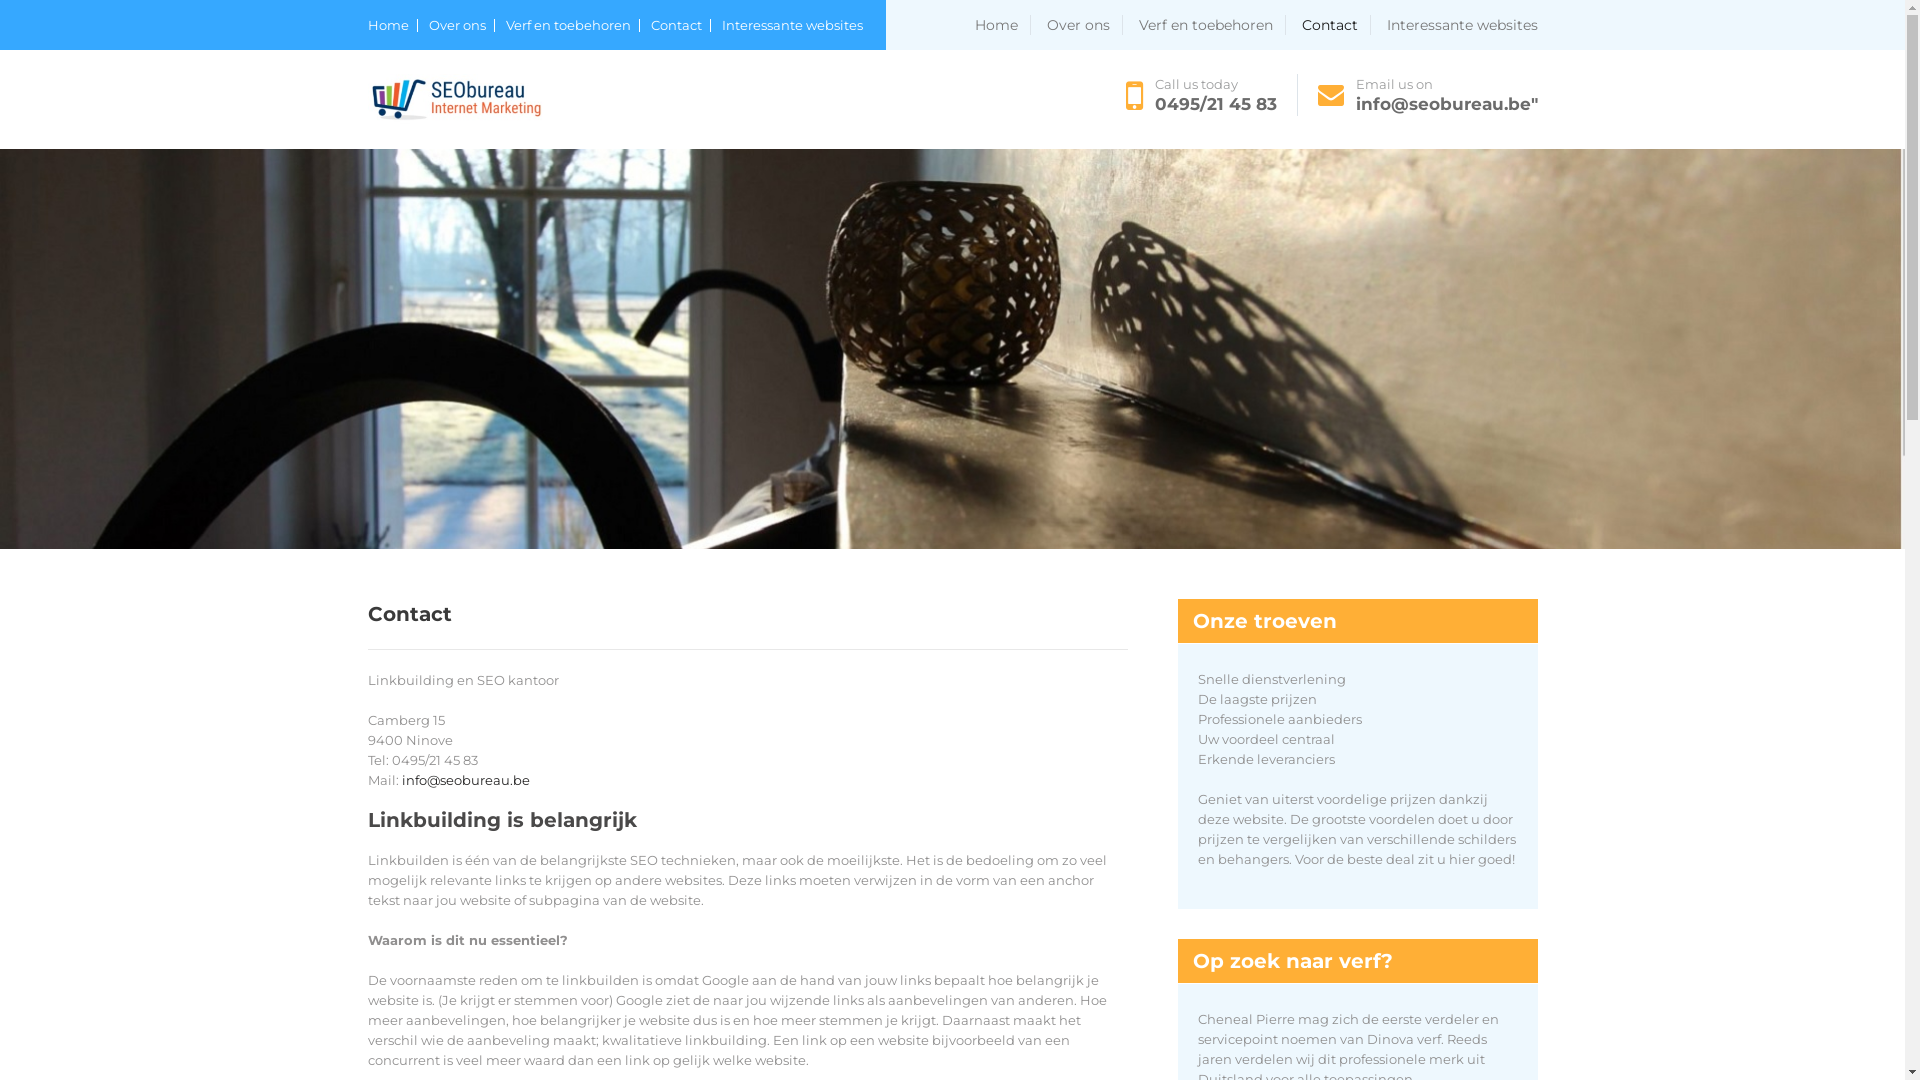 The image size is (1920, 1080). What do you see at coordinates (1084, 25) in the screenshot?
I see `Over ons` at bounding box center [1084, 25].